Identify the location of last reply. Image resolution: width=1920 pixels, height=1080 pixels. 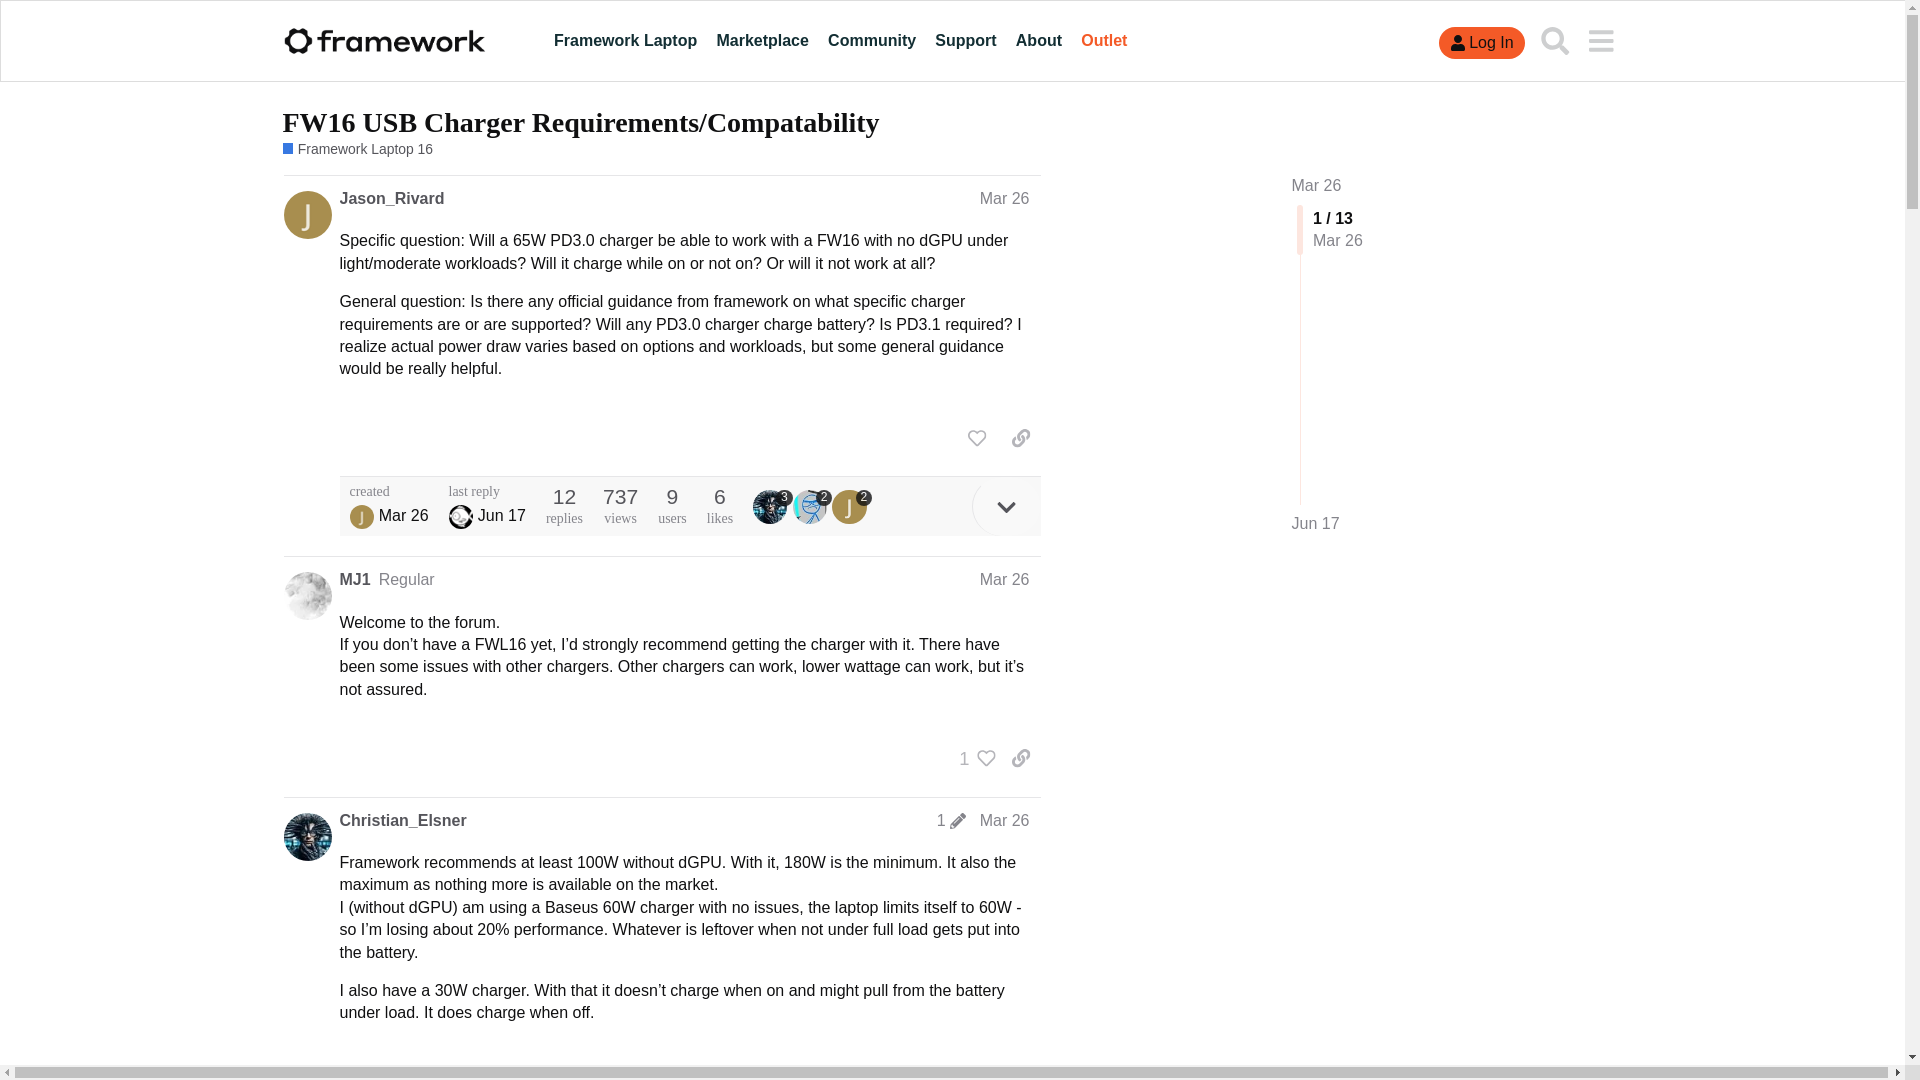
(488, 491).